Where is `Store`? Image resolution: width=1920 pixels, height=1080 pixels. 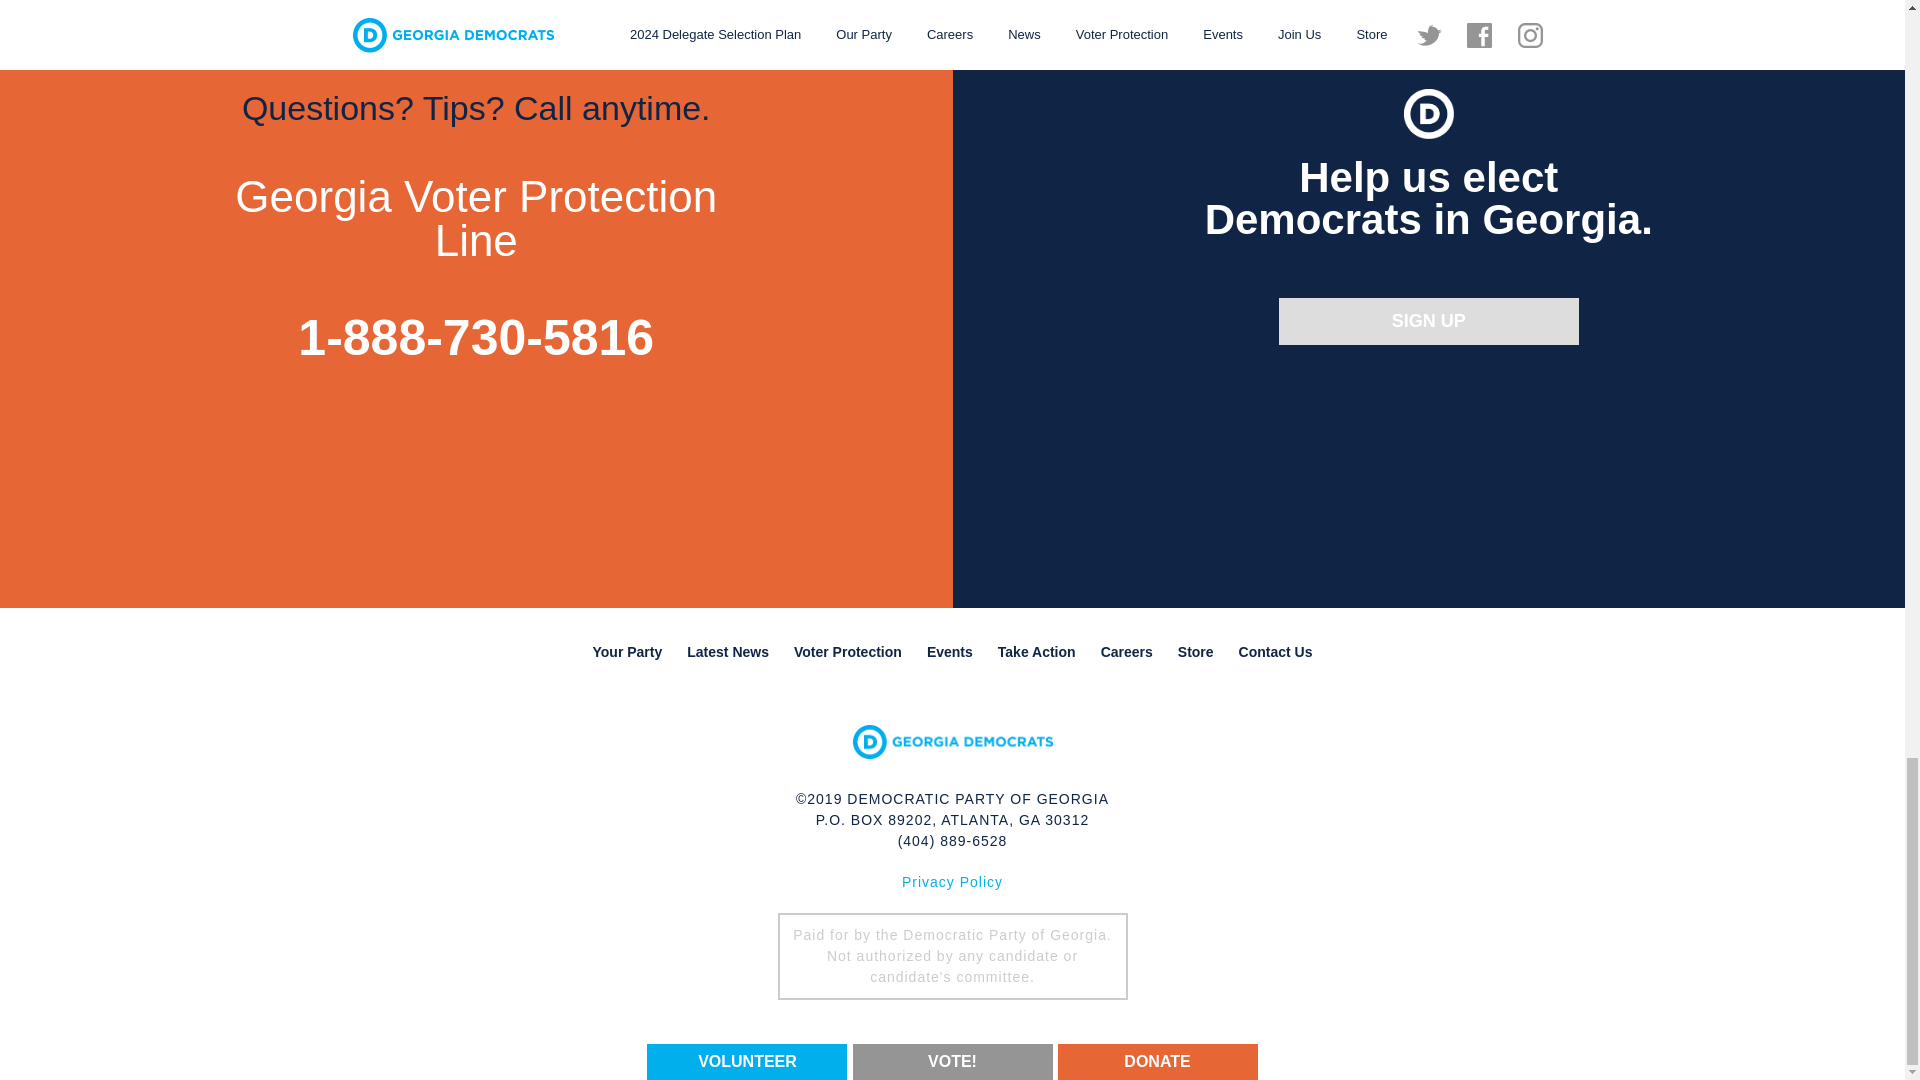 Store is located at coordinates (1196, 652).